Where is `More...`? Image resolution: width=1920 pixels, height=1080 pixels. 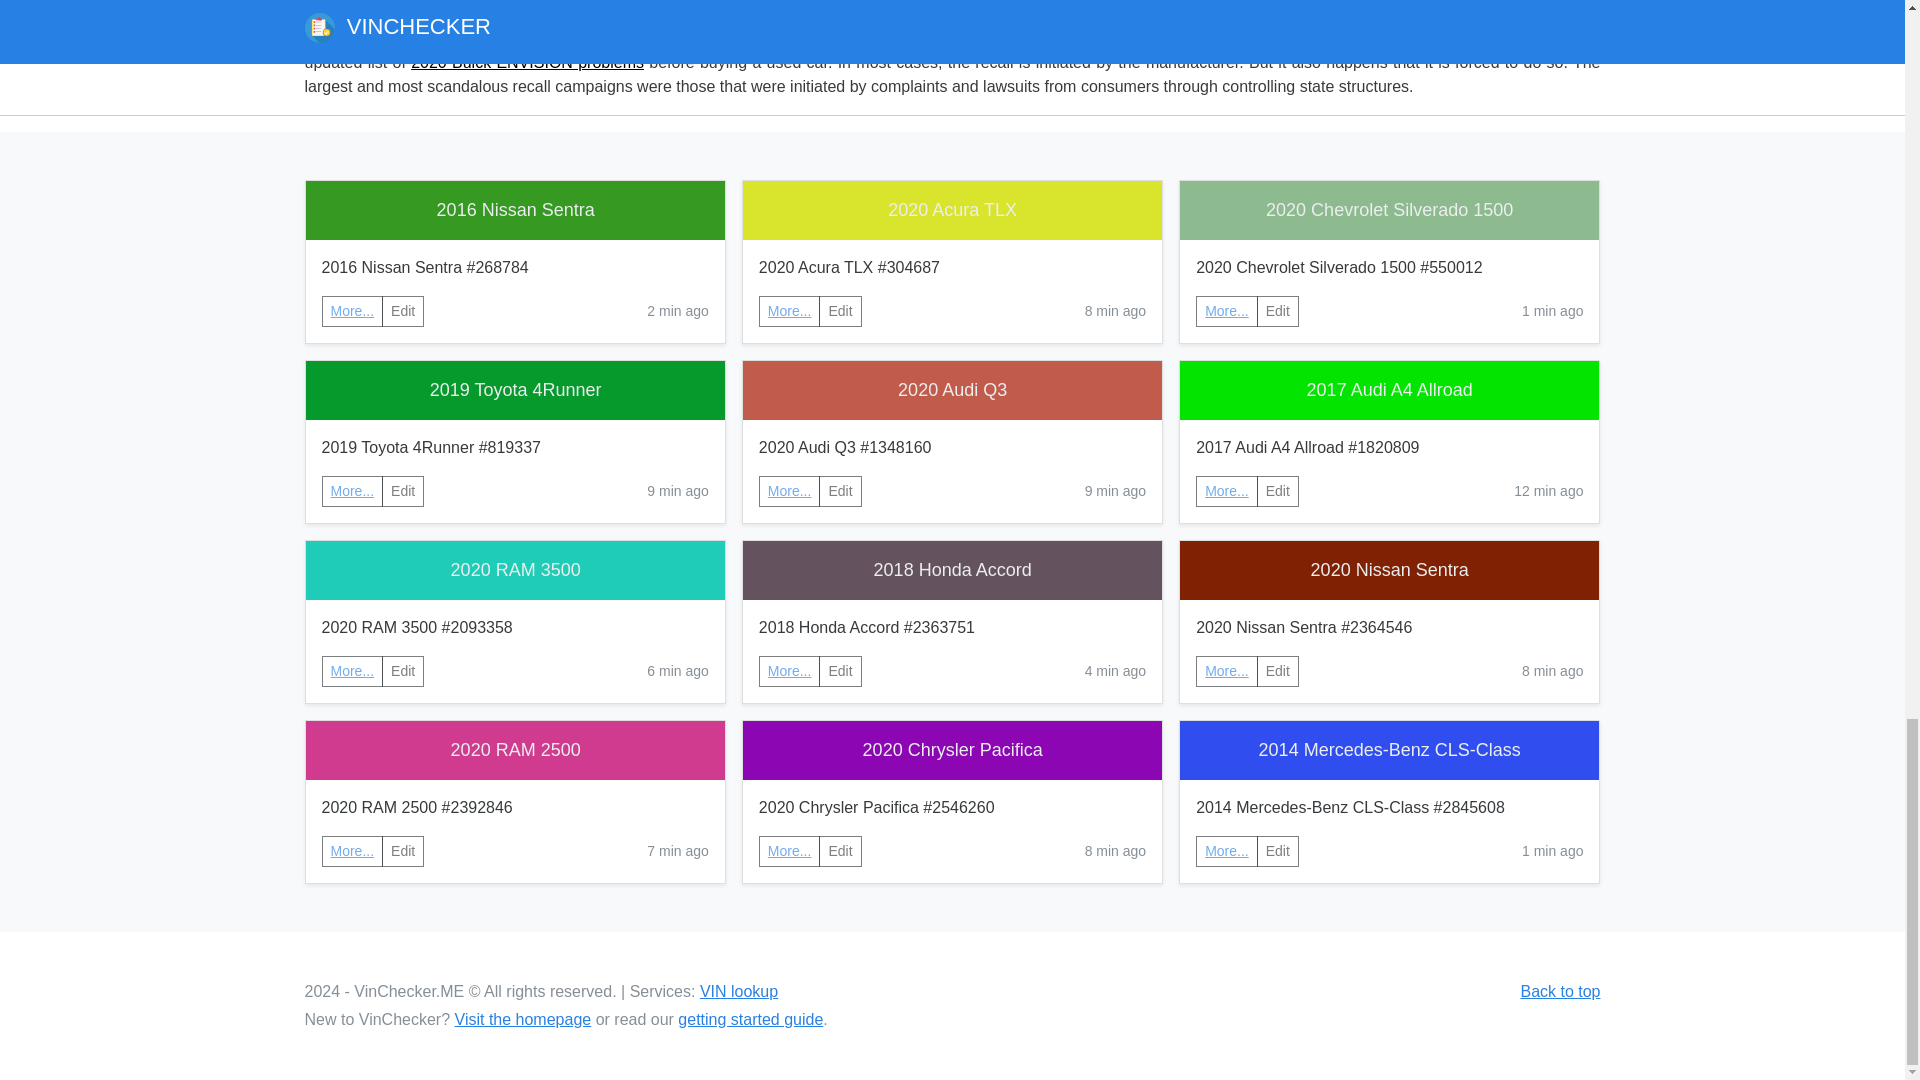
More... is located at coordinates (1226, 491).